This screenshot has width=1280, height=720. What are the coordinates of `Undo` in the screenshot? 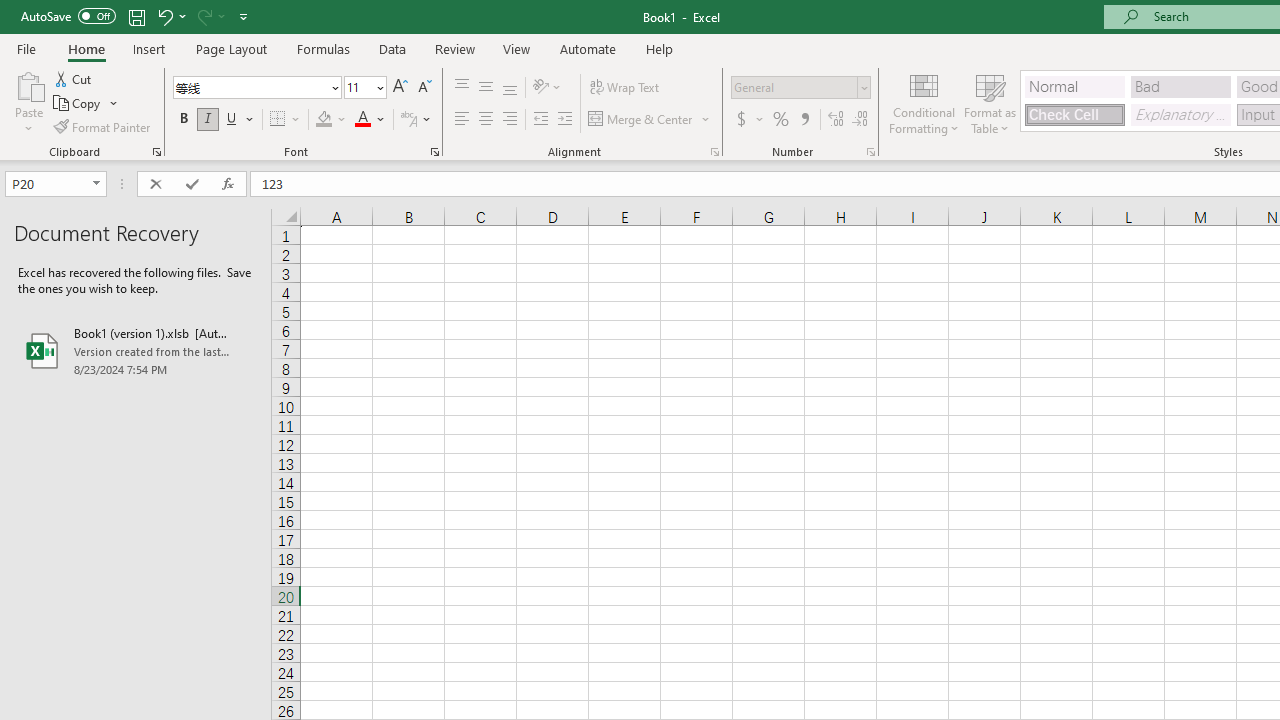 It's located at (164, 16).